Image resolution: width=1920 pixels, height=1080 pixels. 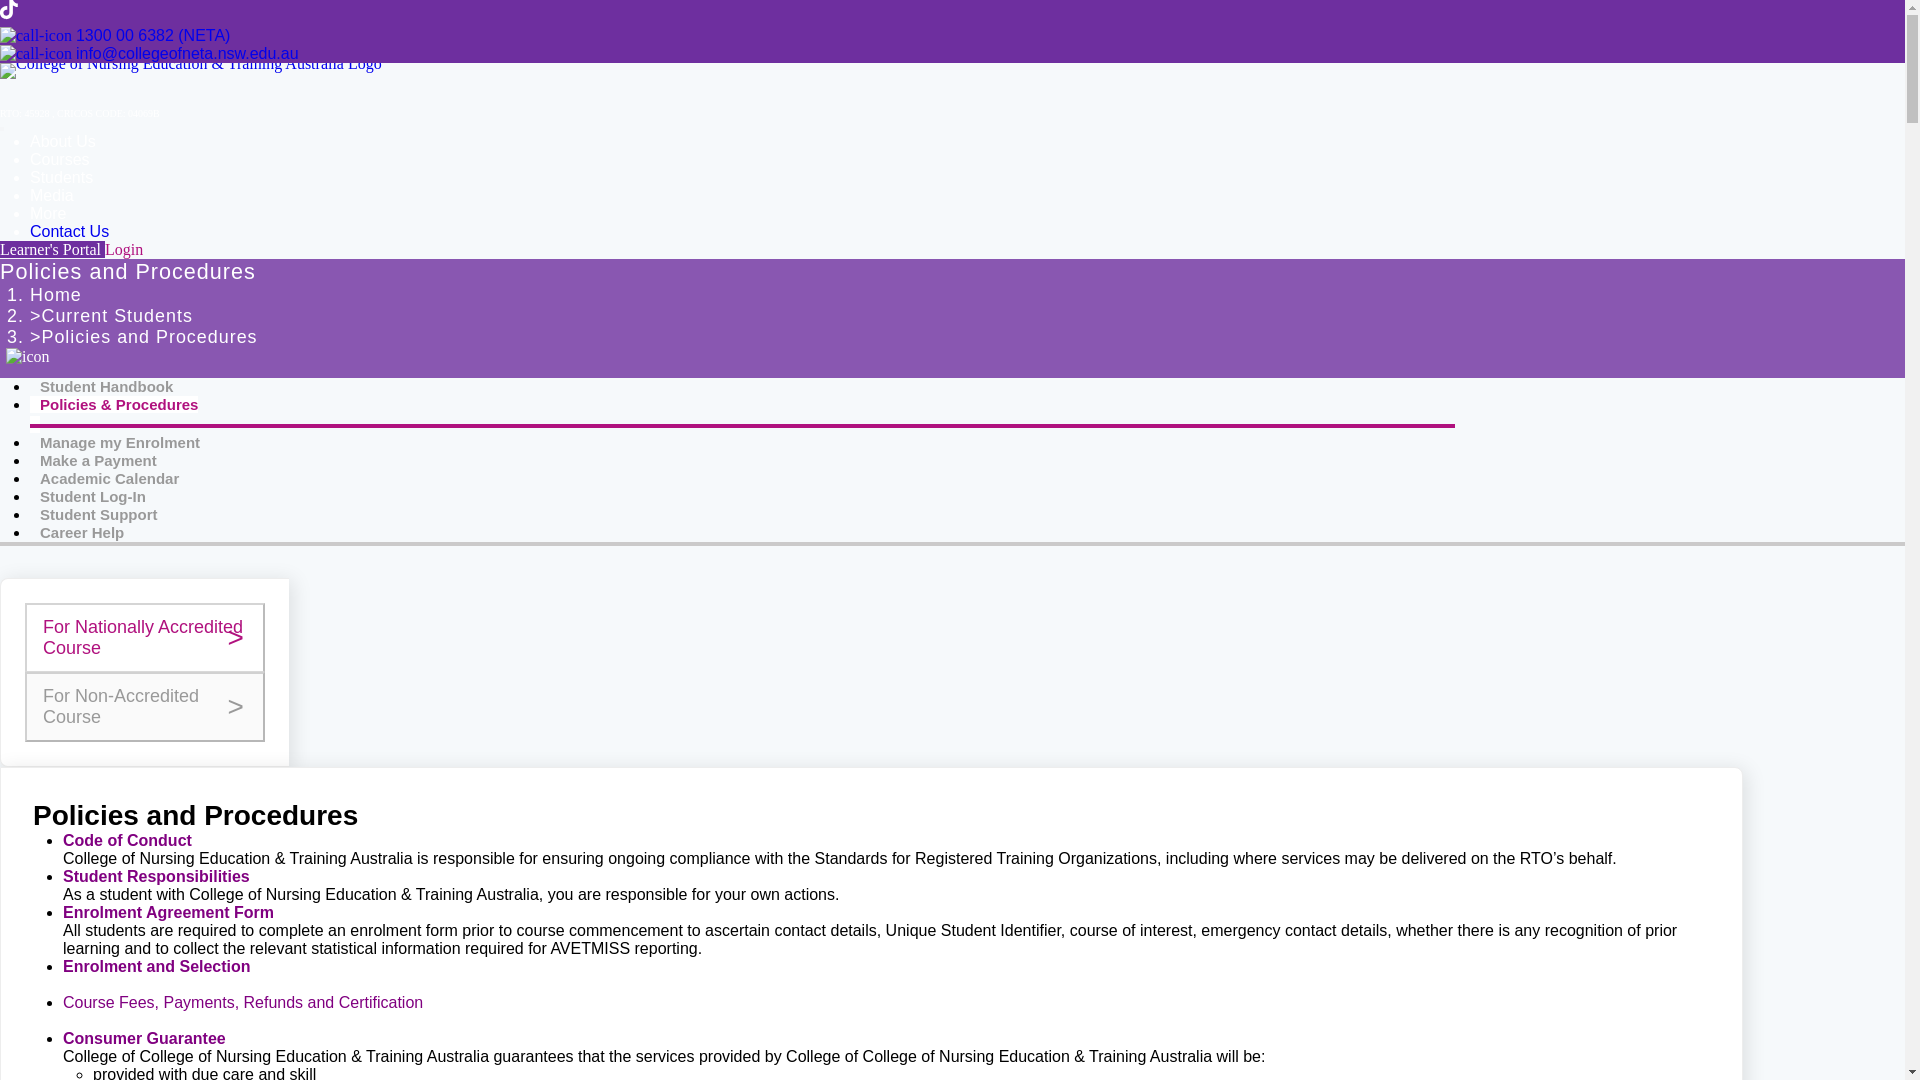 I want to click on Login, so click(x=124, y=249).